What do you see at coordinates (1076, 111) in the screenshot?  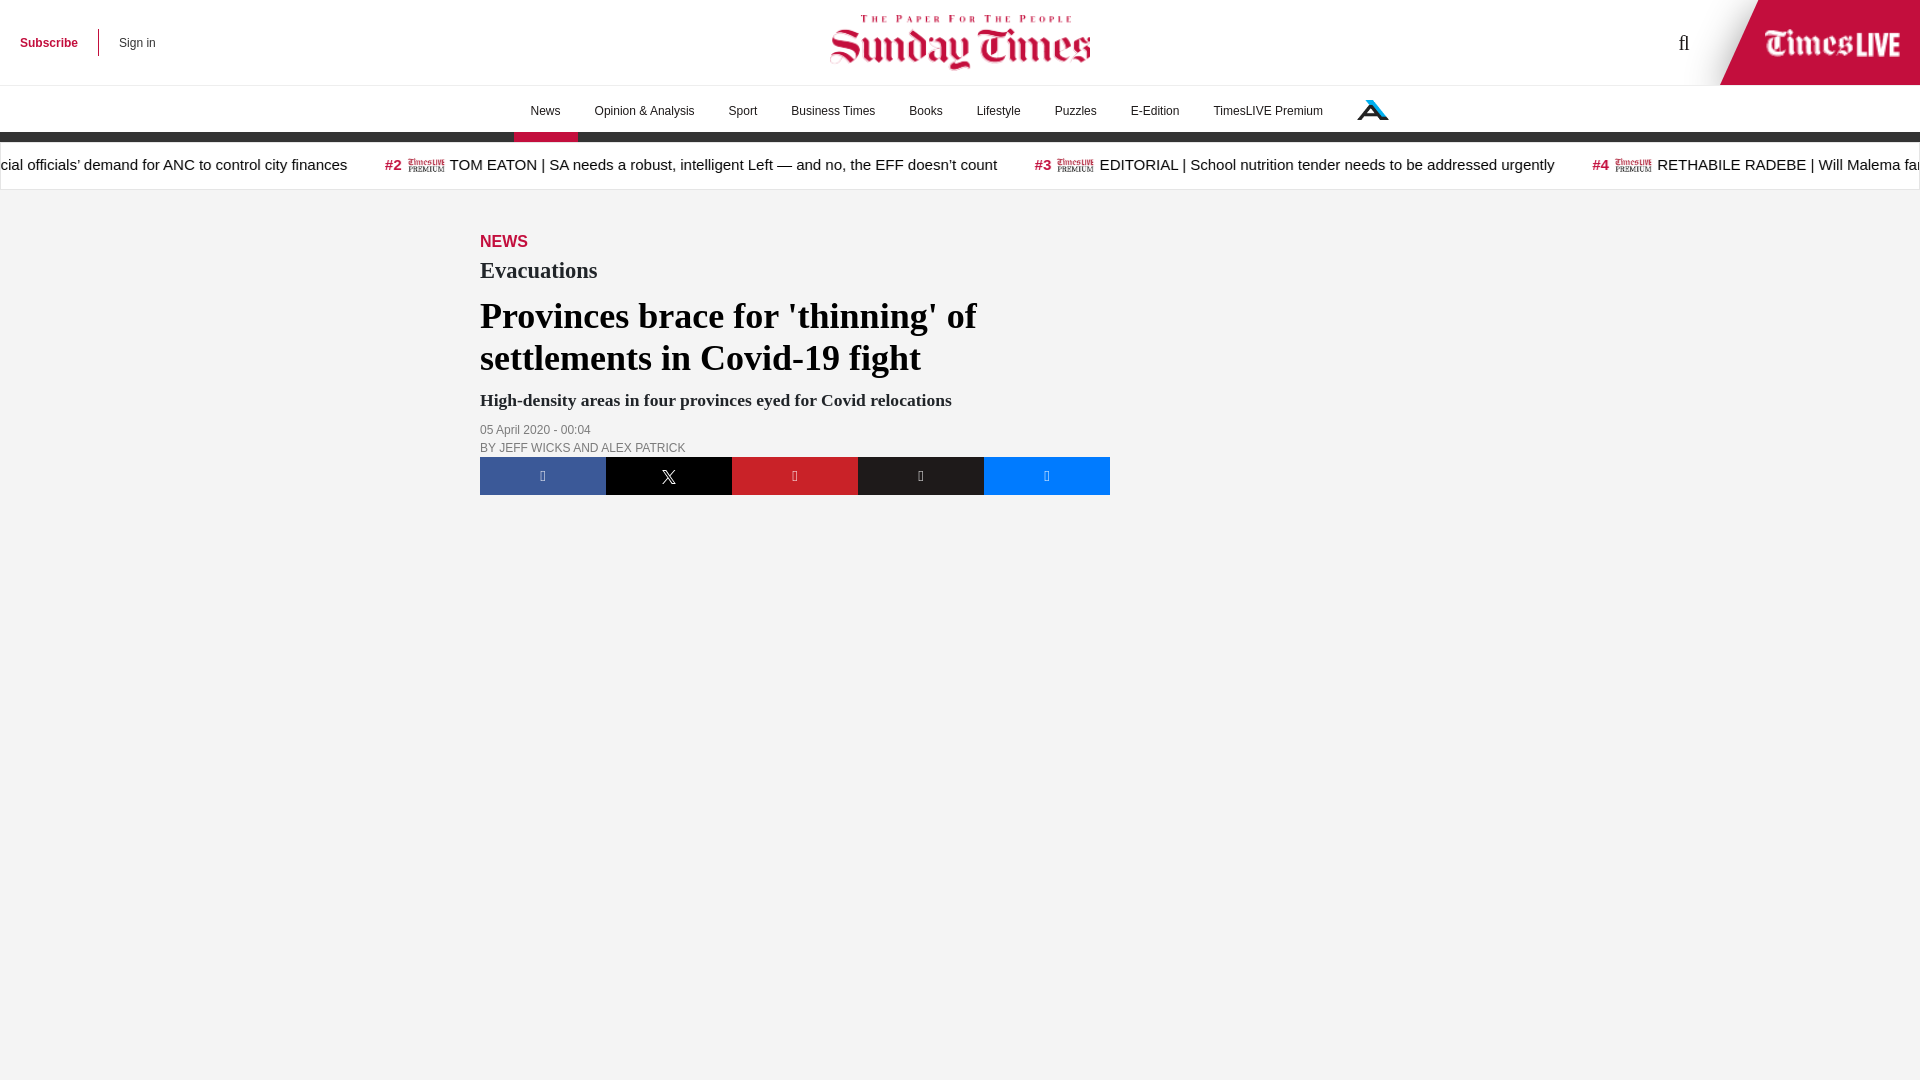 I see `Puzzles` at bounding box center [1076, 111].